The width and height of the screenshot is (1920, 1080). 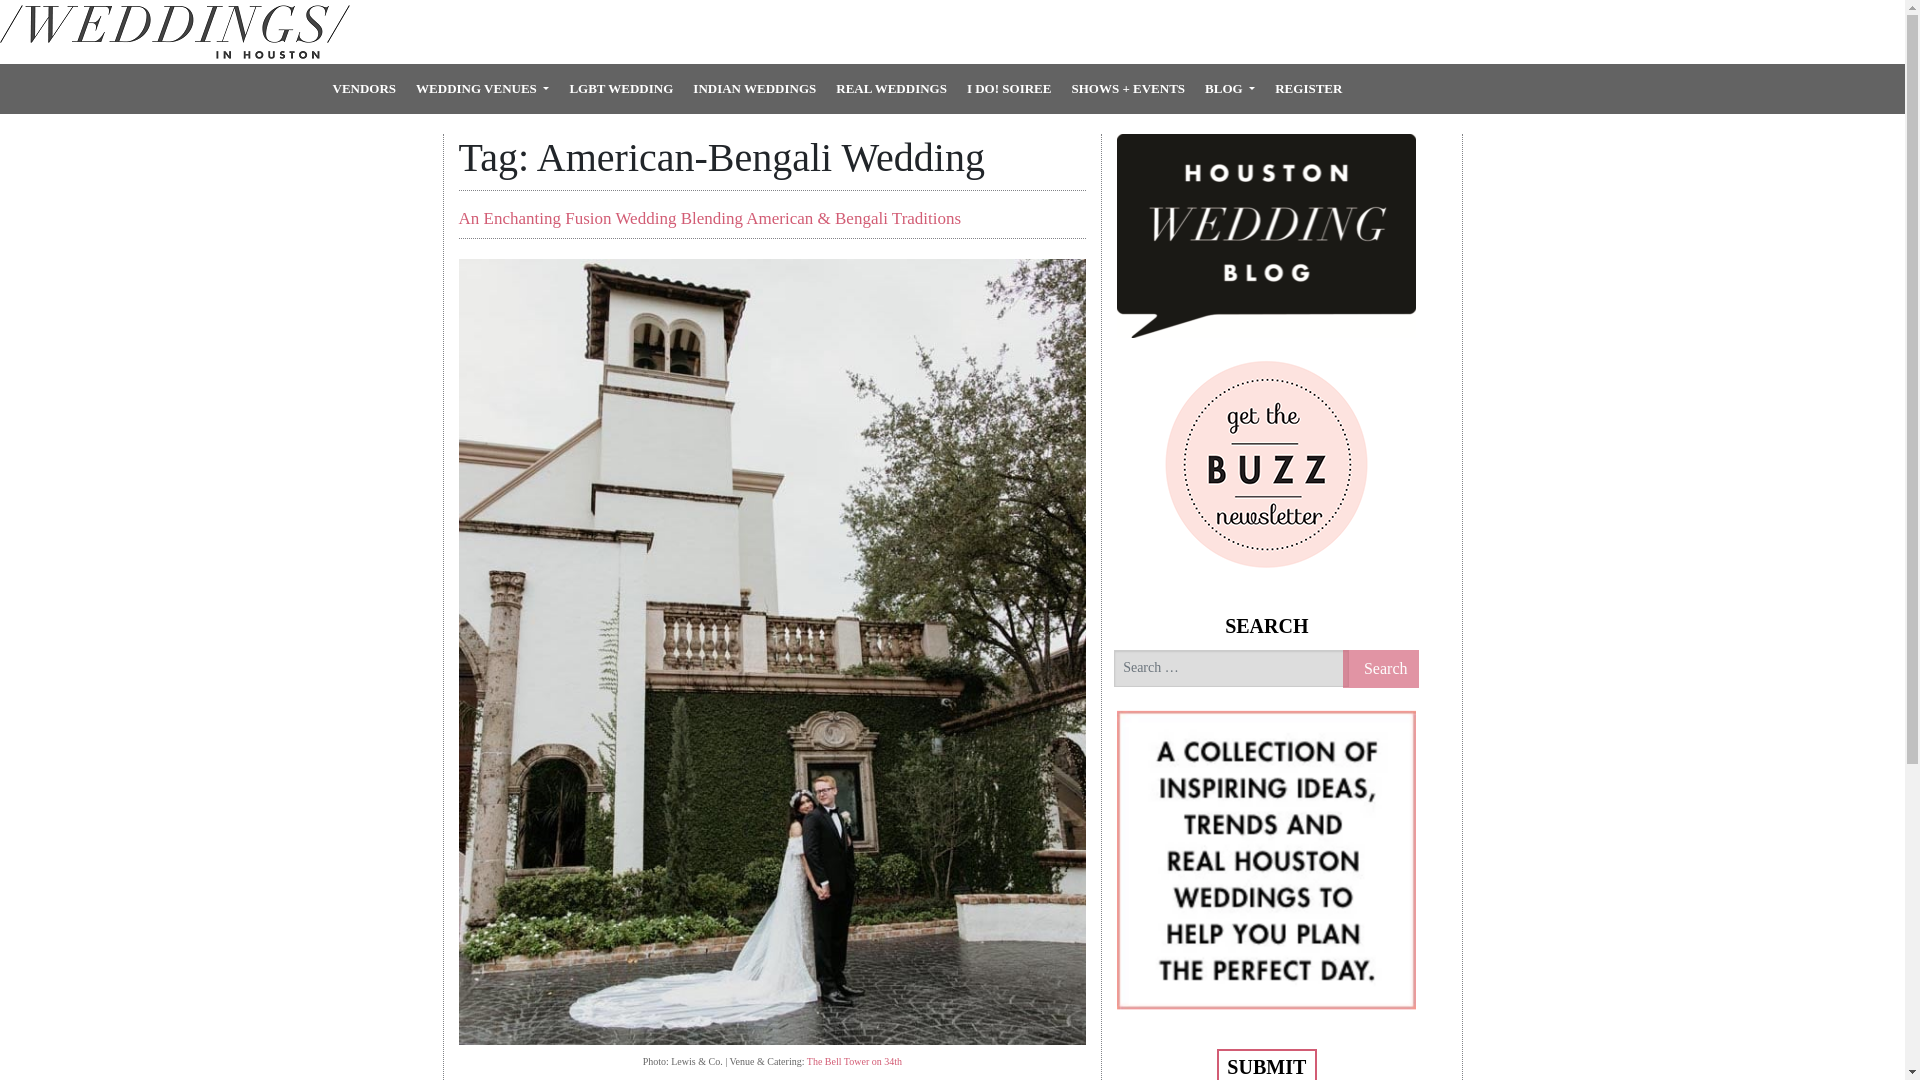 What do you see at coordinates (482, 88) in the screenshot?
I see `WEDDING VENUES` at bounding box center [482, 88].